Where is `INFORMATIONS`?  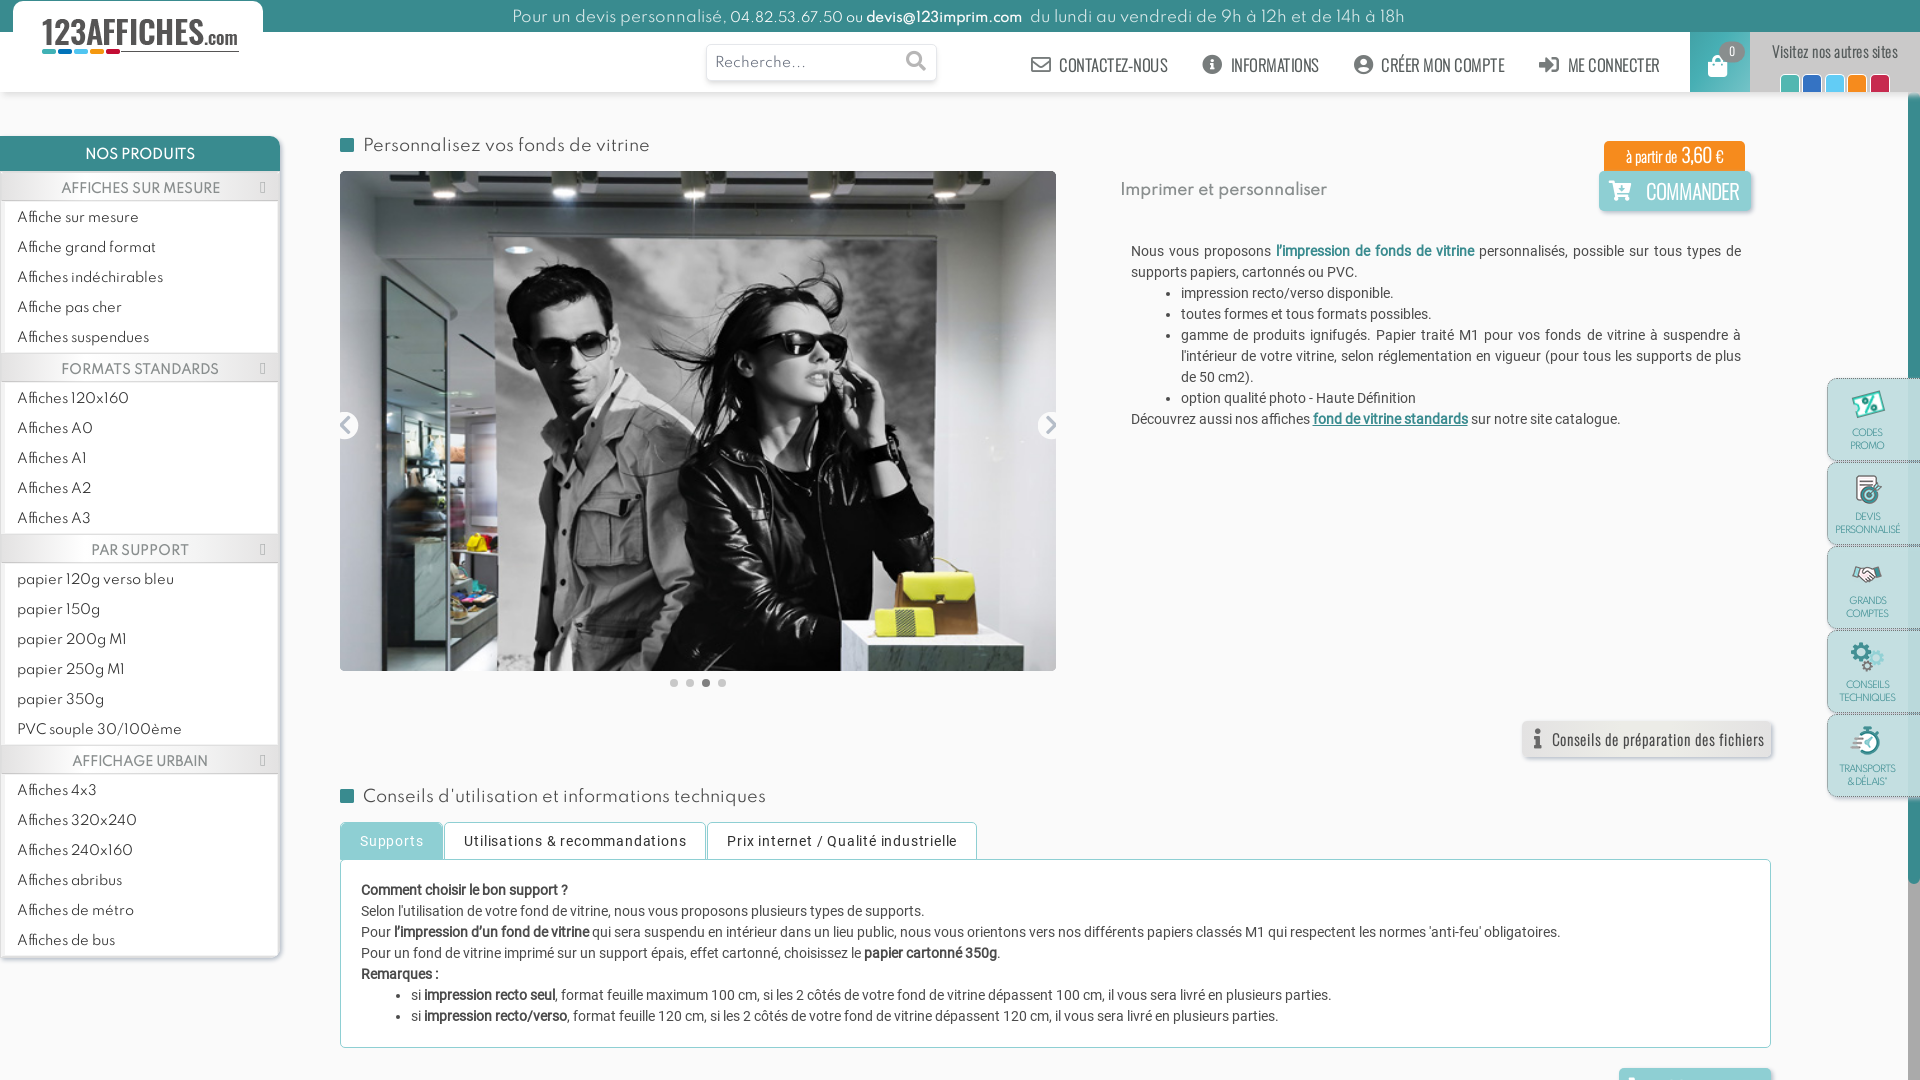
INFORMATIONS is located at coordinates (1260, 65).